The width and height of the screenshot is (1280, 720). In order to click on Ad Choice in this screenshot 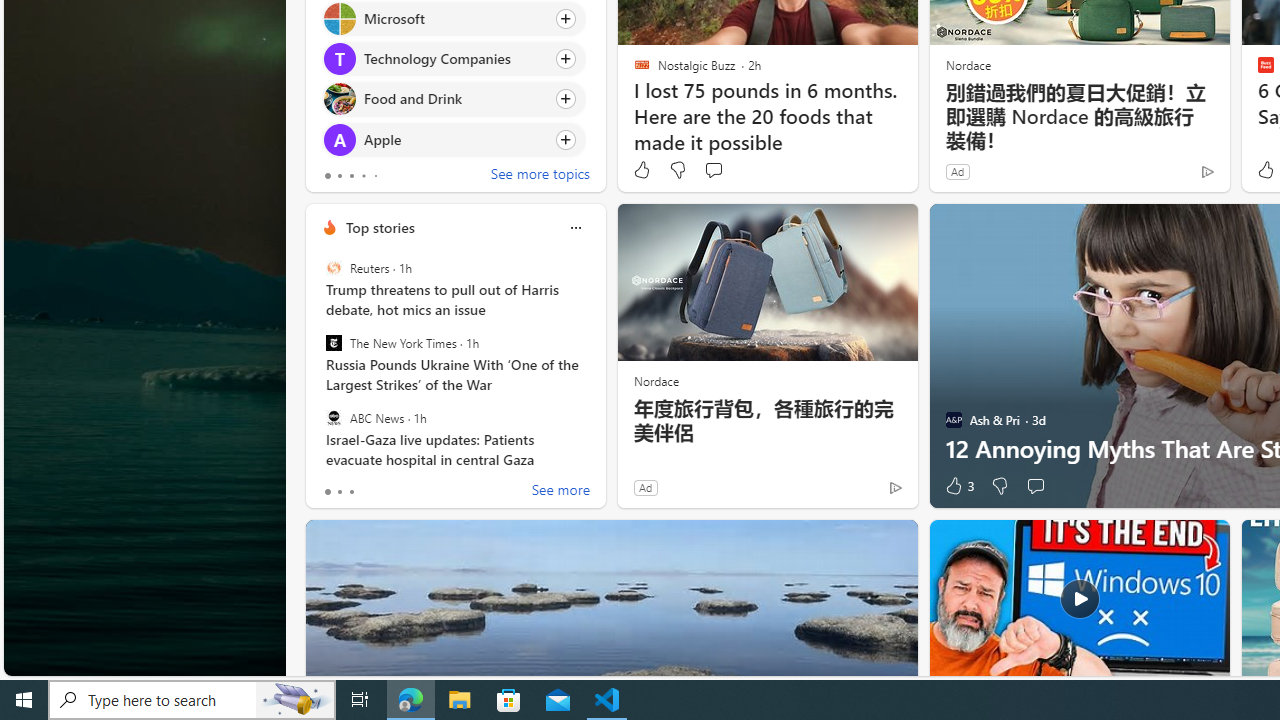, I will do `click(896, 487)`.